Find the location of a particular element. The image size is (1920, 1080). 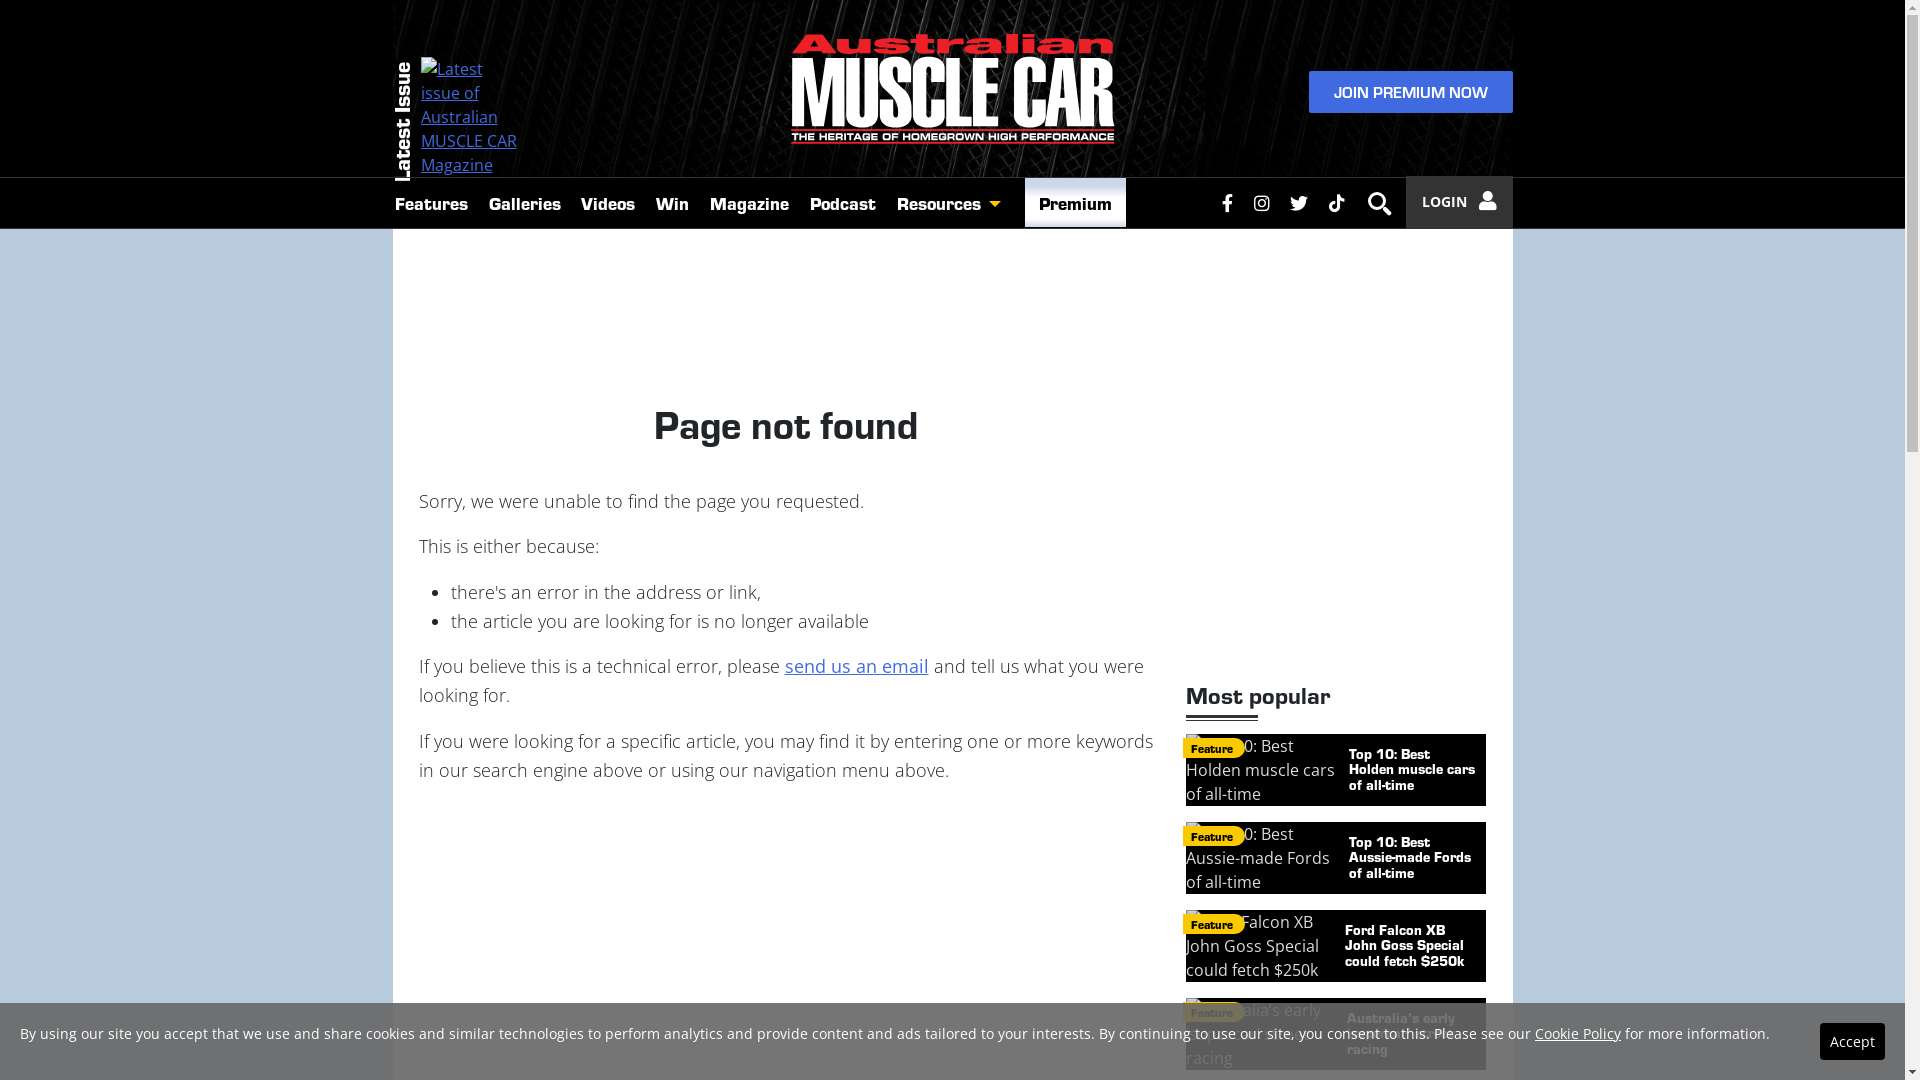

JOIN PREMIUM NOW is located at coordinates (1410, 92).